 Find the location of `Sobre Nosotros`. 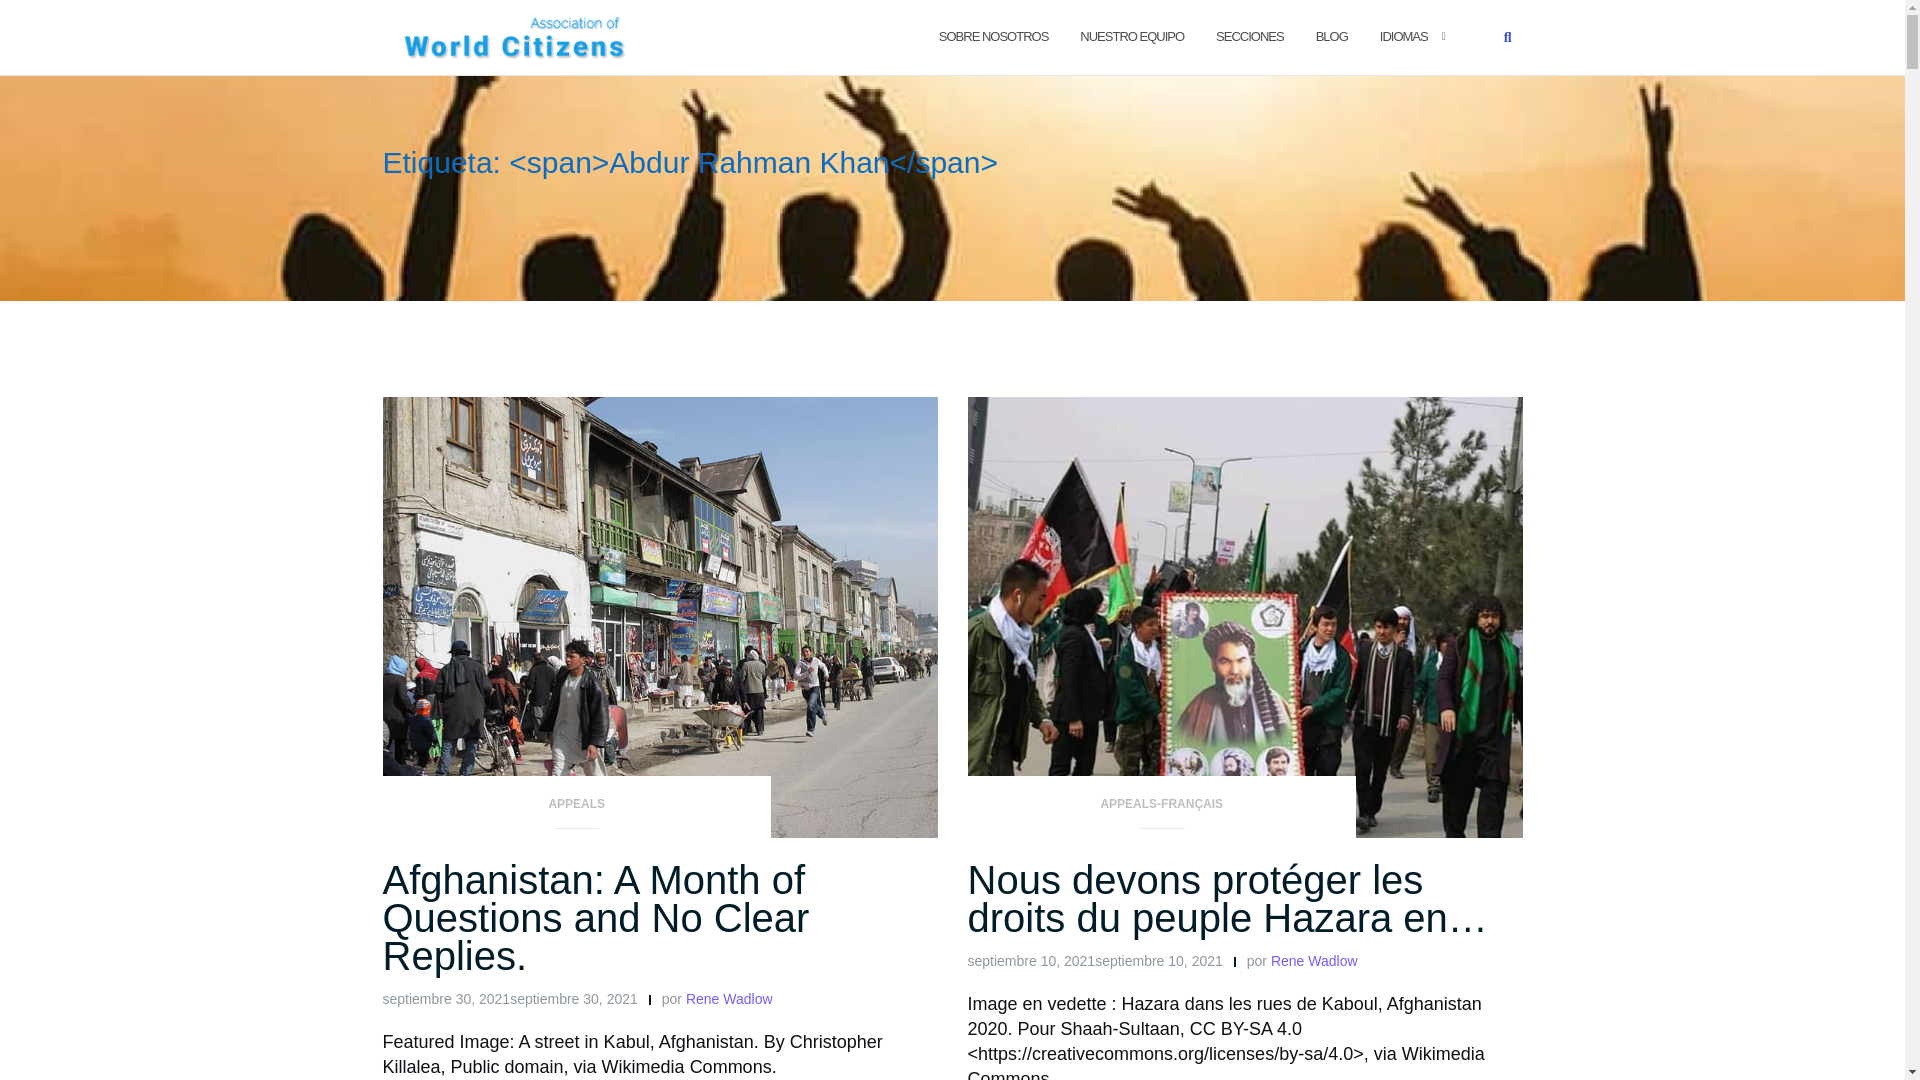

Sobre Nosotros is located at coordinates (993, 36).